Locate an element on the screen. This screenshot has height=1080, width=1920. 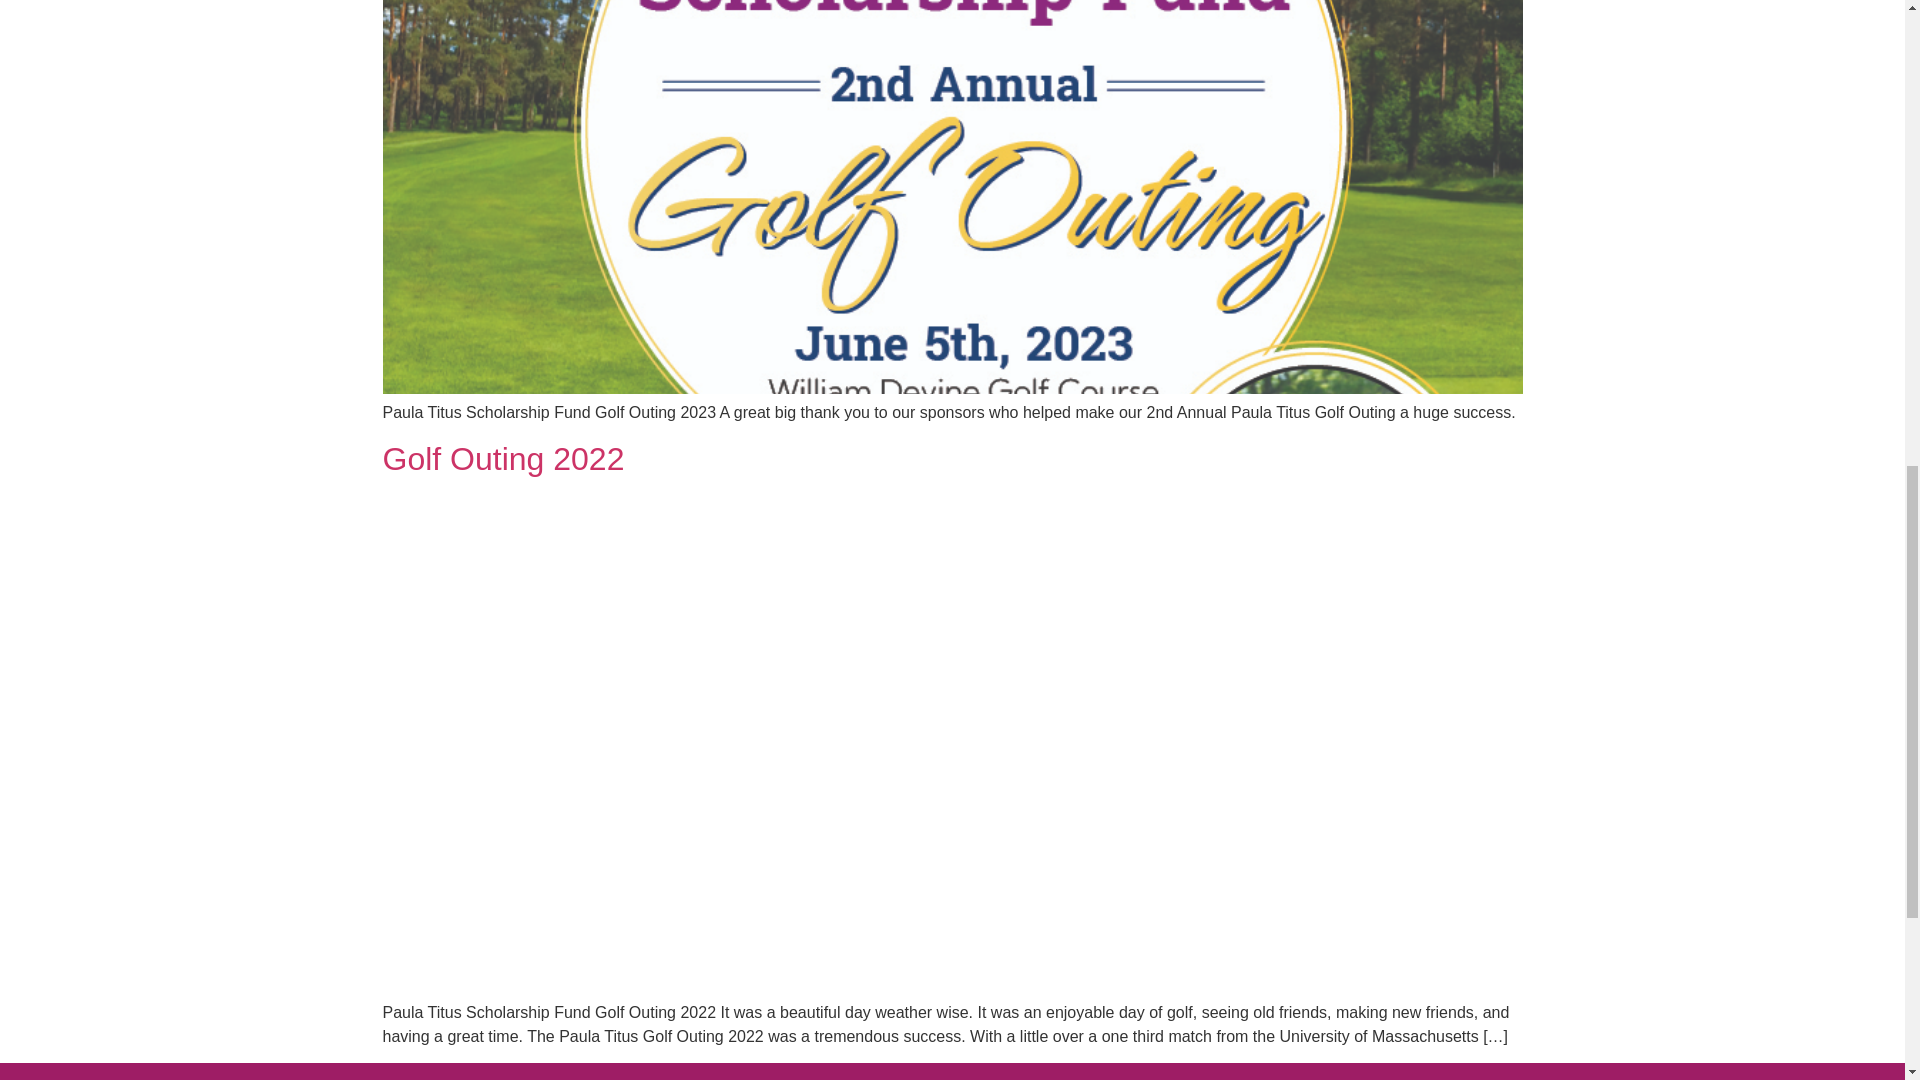
Golf Outing 2022 is located at coordinates (503, 458).